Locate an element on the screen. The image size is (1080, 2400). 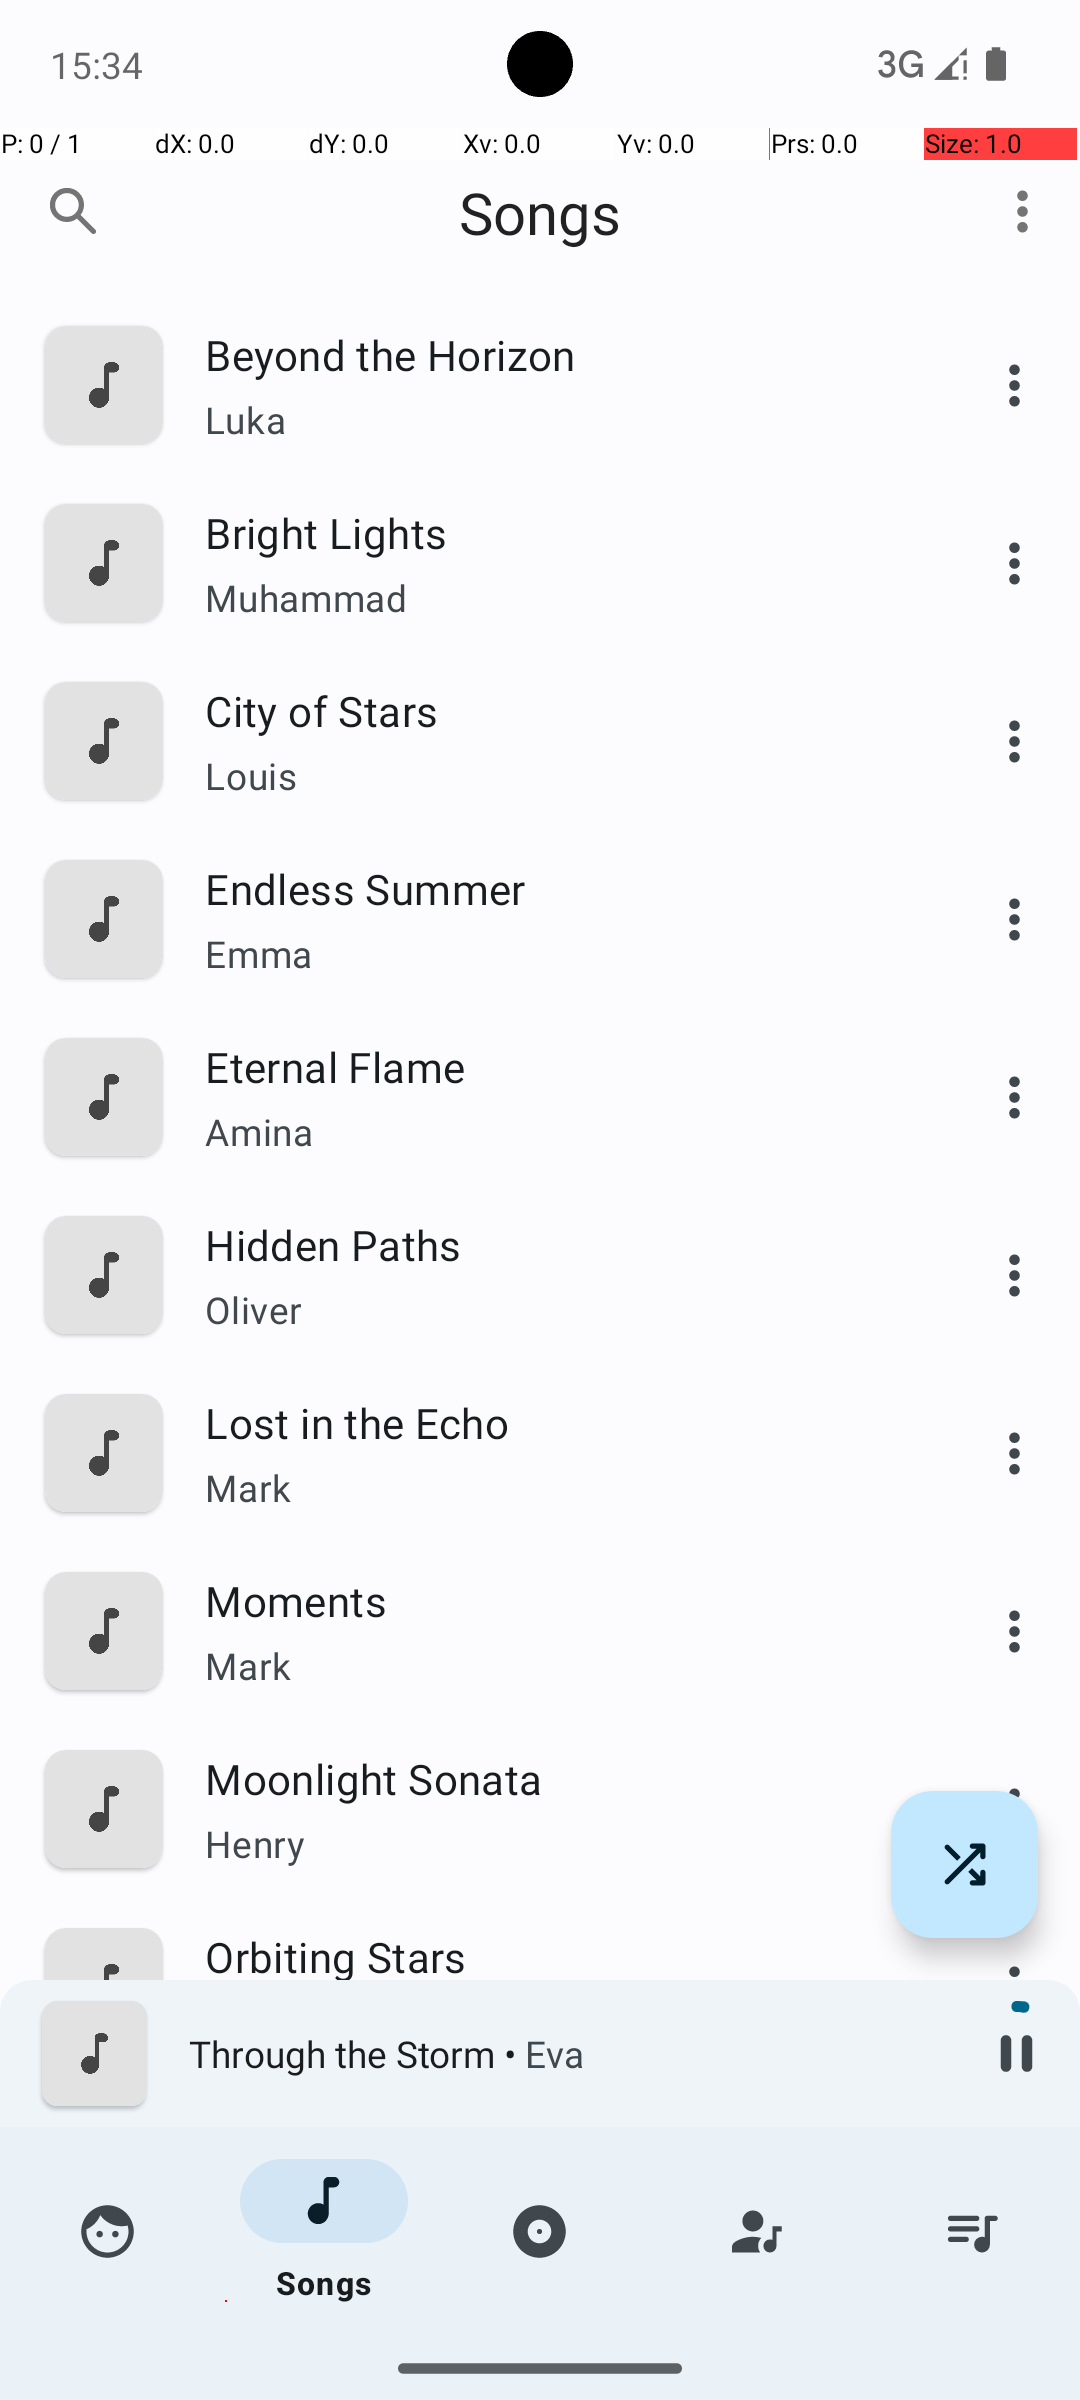
Matteo is located at coordinates (557, 2200).